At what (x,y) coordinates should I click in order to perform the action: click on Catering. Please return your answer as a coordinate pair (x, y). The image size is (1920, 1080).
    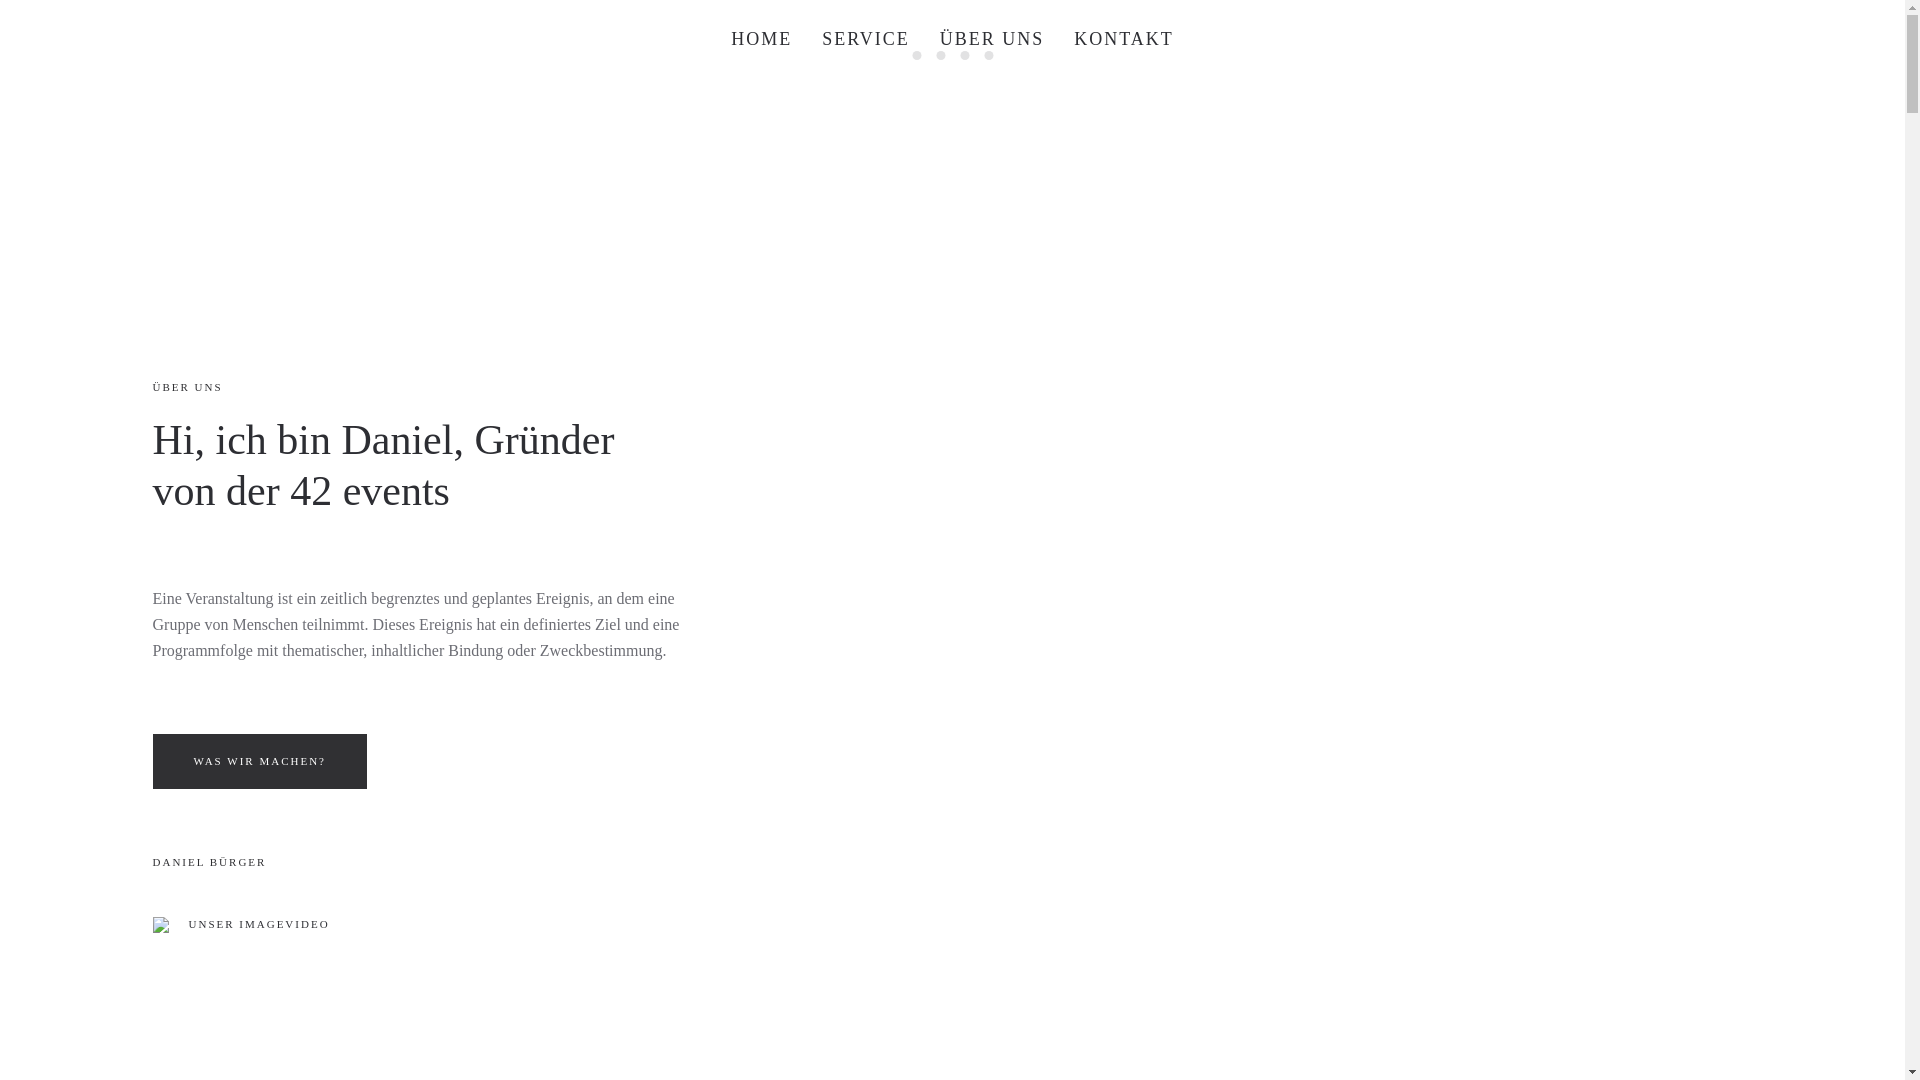
    Looking at the image, I should click on (940, 56).